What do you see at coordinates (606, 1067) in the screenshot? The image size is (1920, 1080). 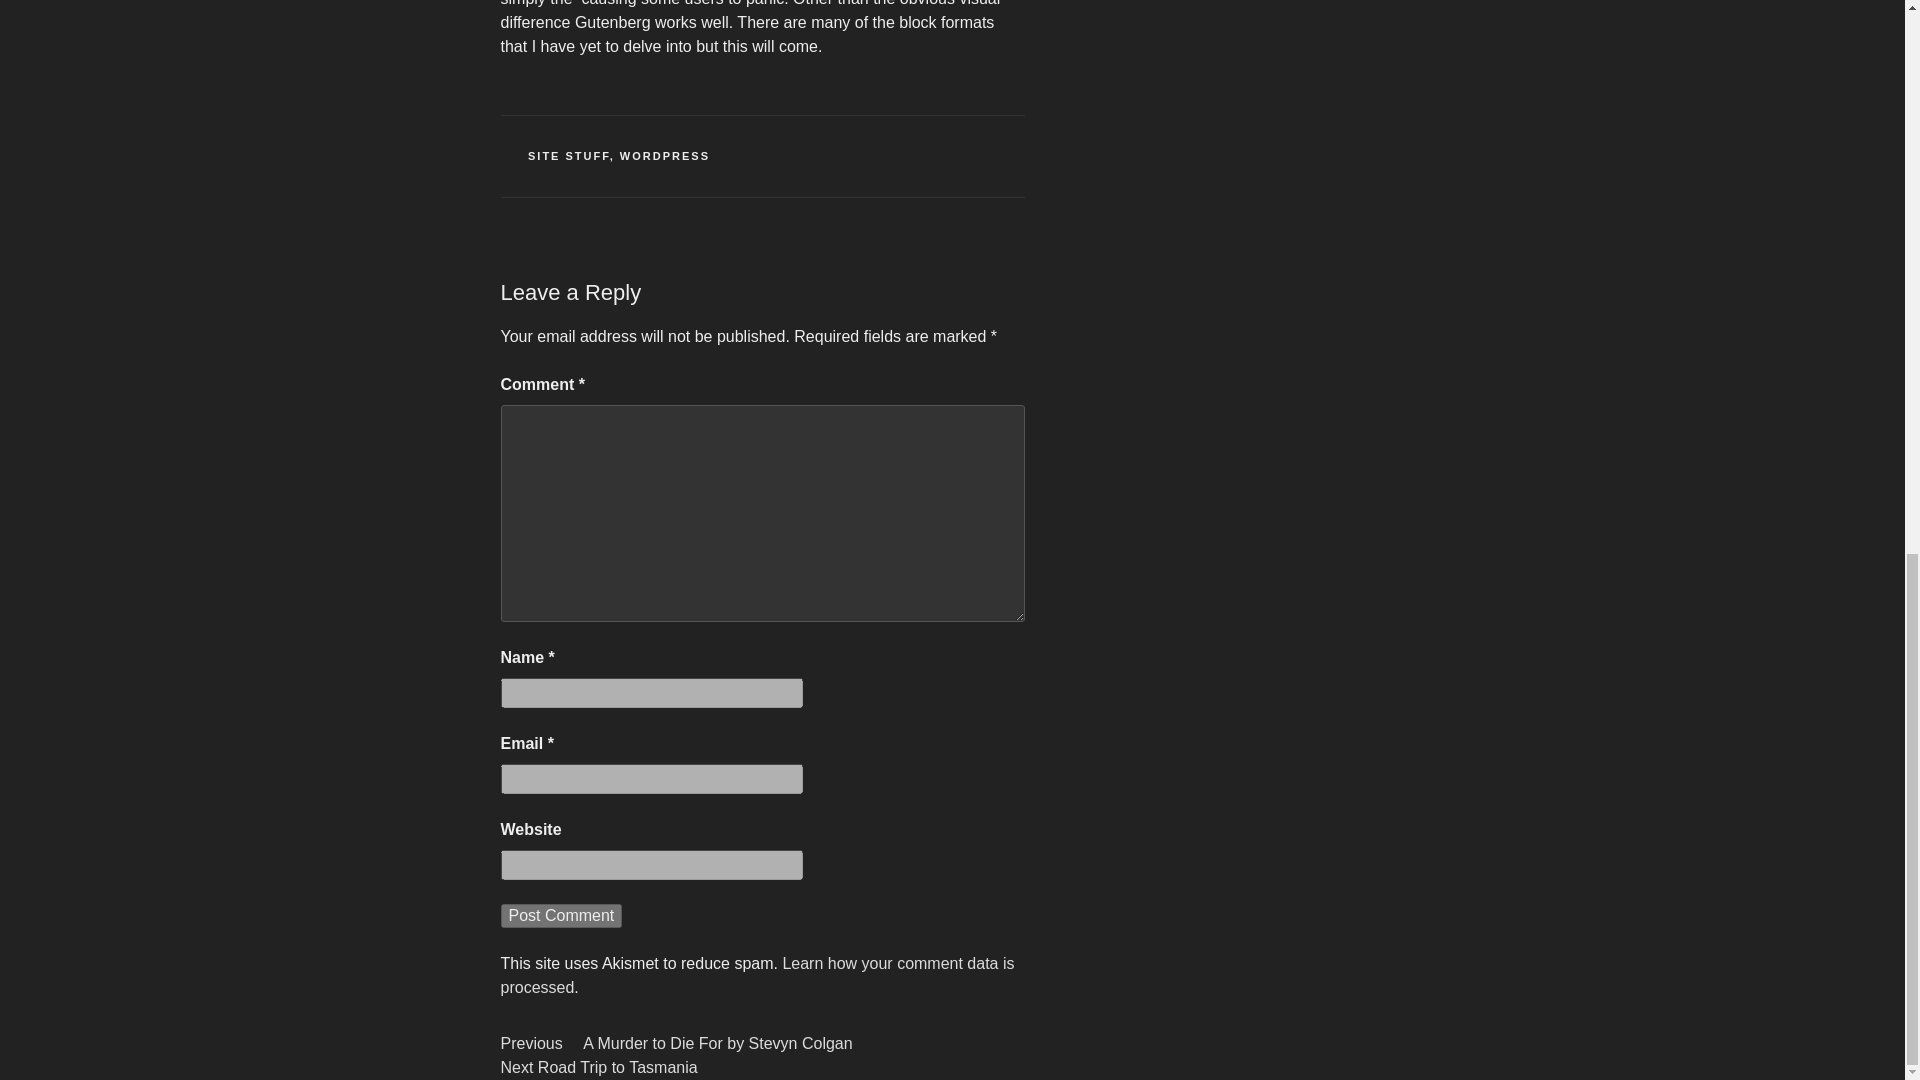 I see `Post Comment` at bounding box center [606, 1067].